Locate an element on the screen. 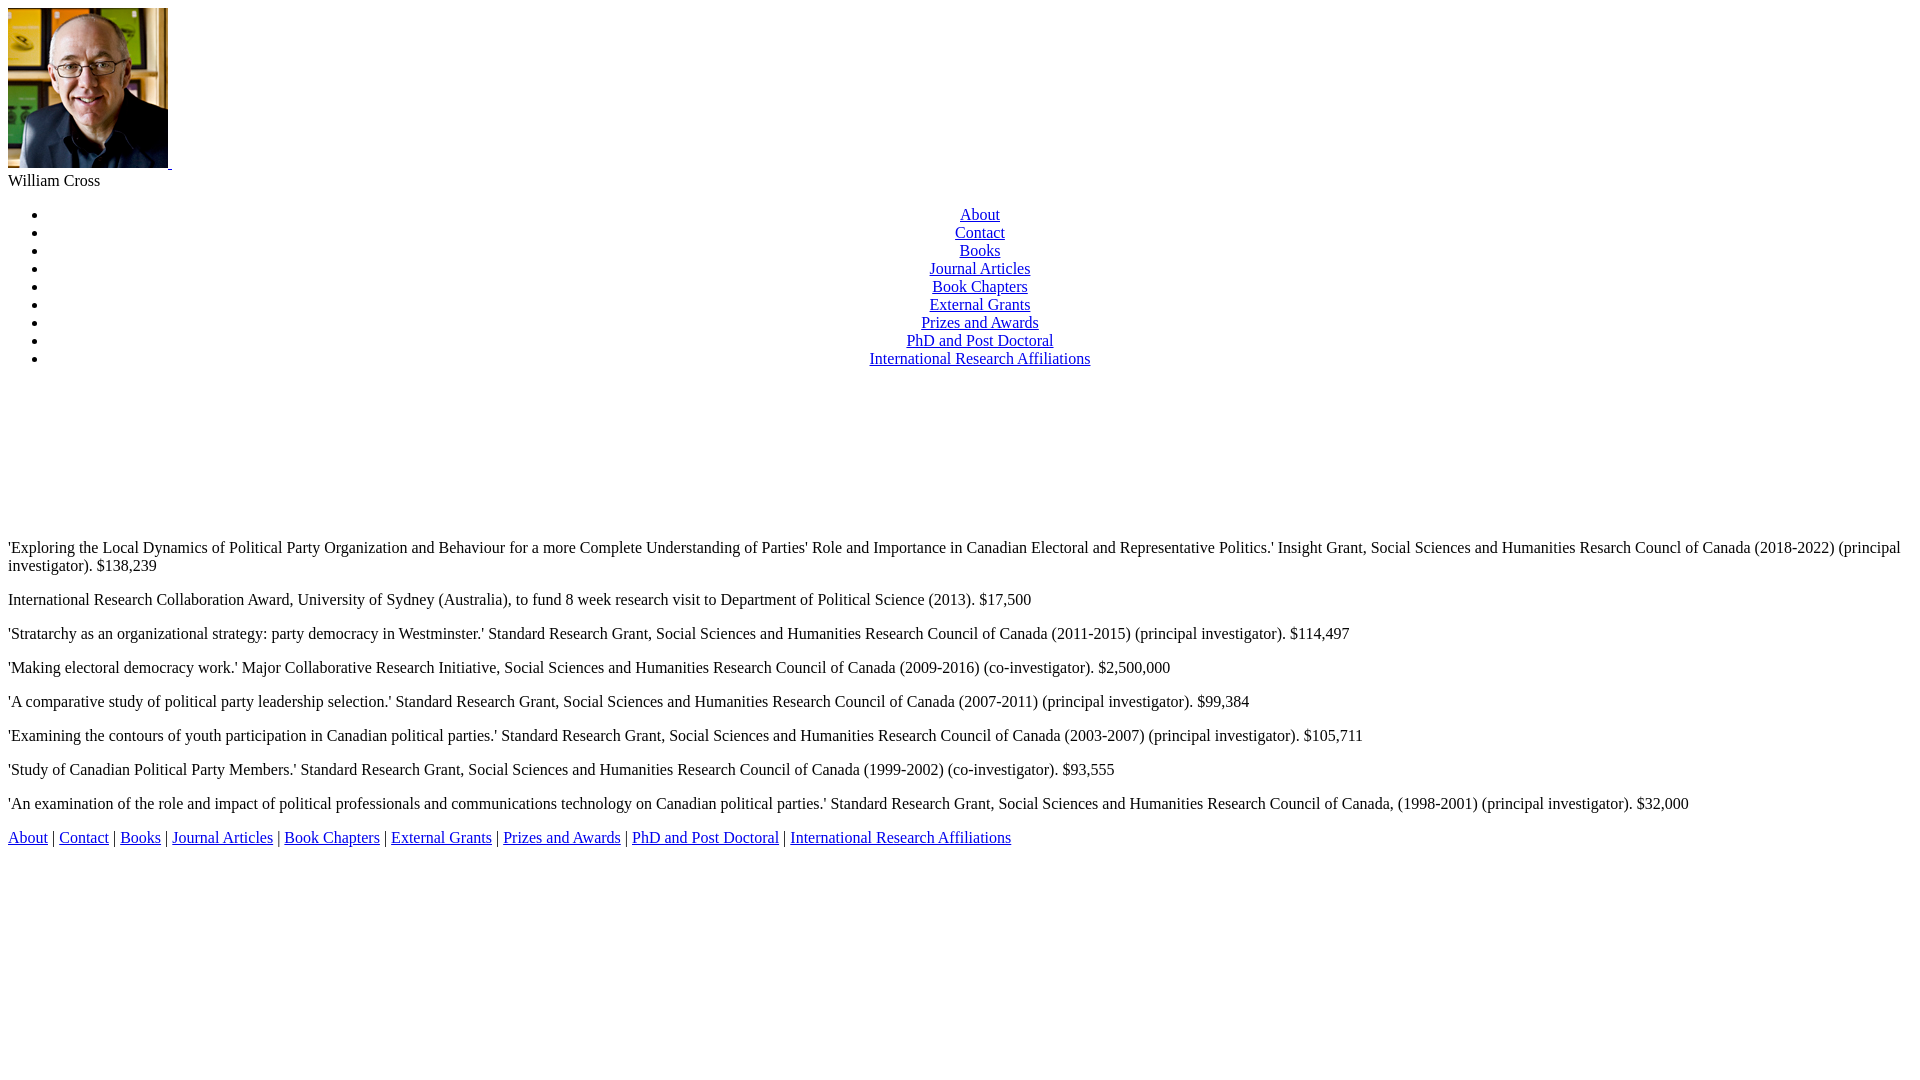 Image resolution: width=1920 pixels, height=1080 pixels. About is located at coordinates (980, 214).